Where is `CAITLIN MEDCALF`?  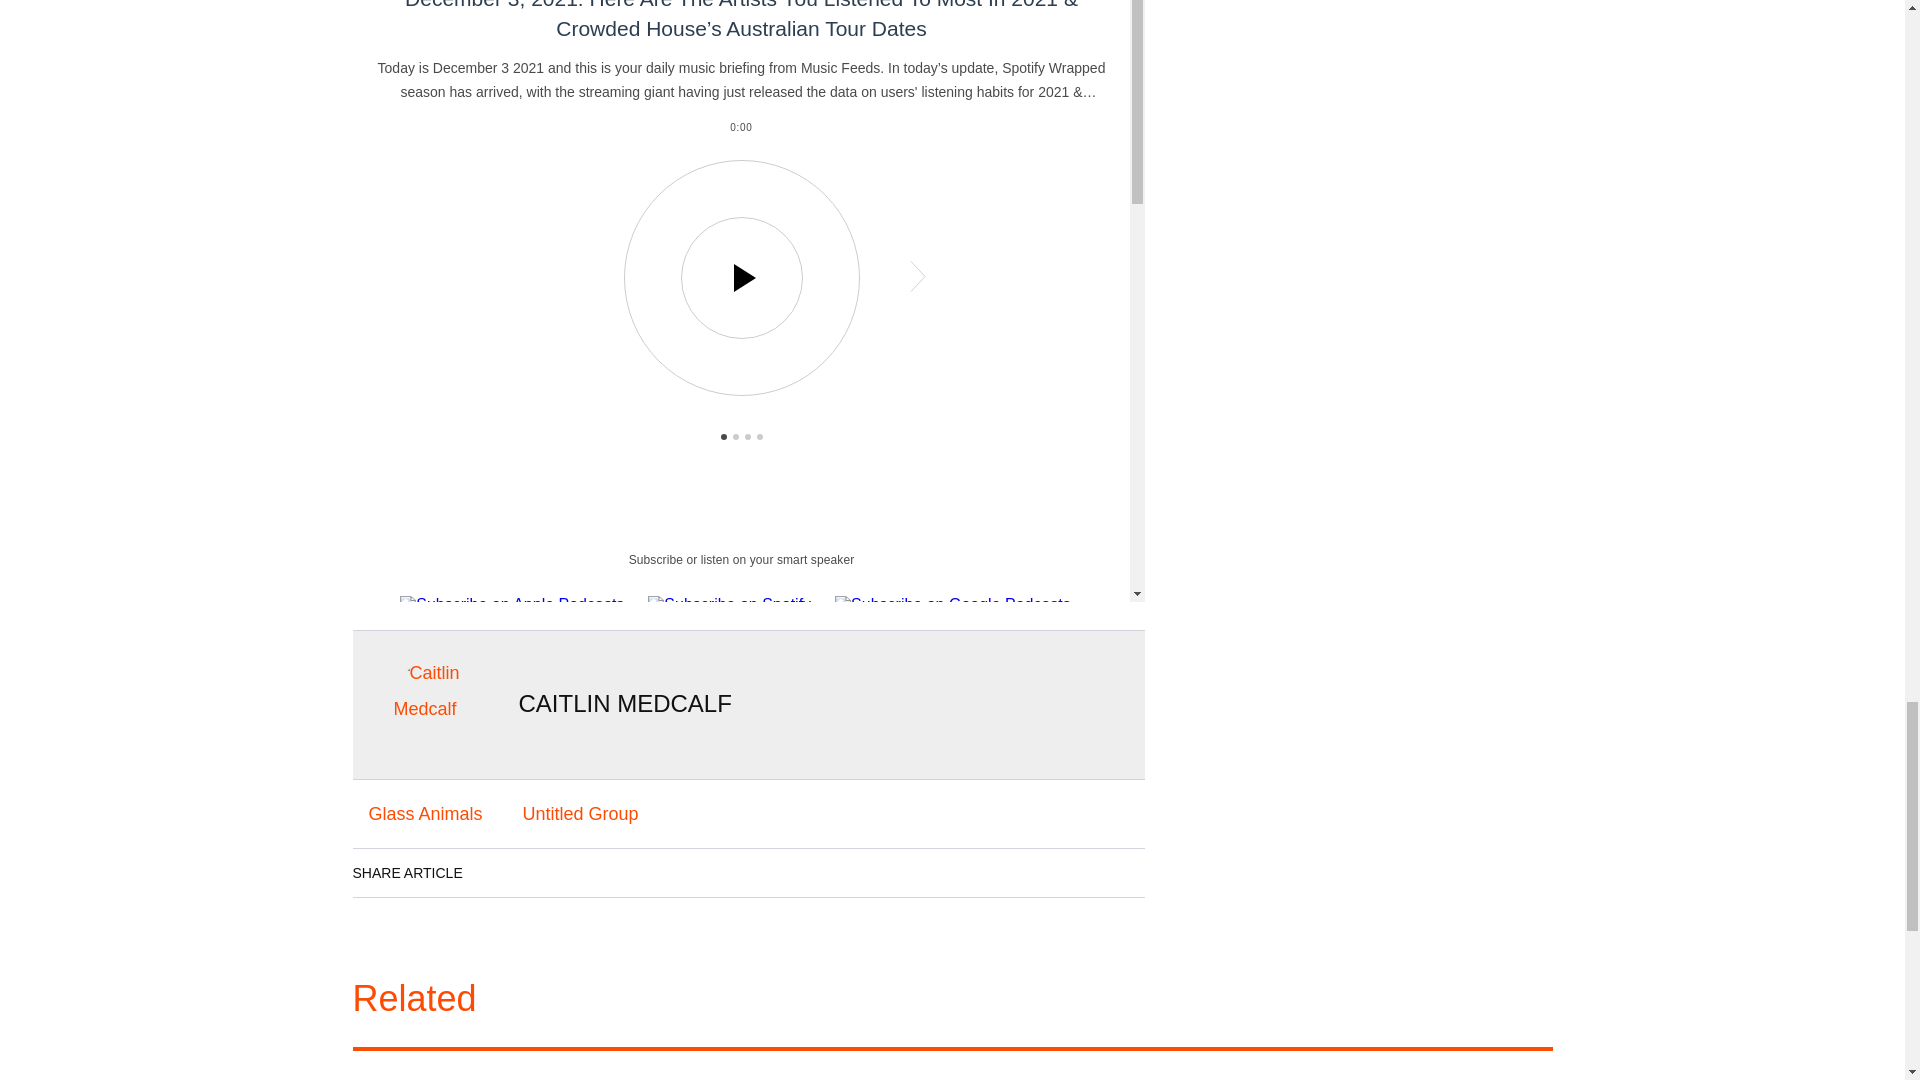 CAITLIN MEDCALF is located at coordinates (624, 704).